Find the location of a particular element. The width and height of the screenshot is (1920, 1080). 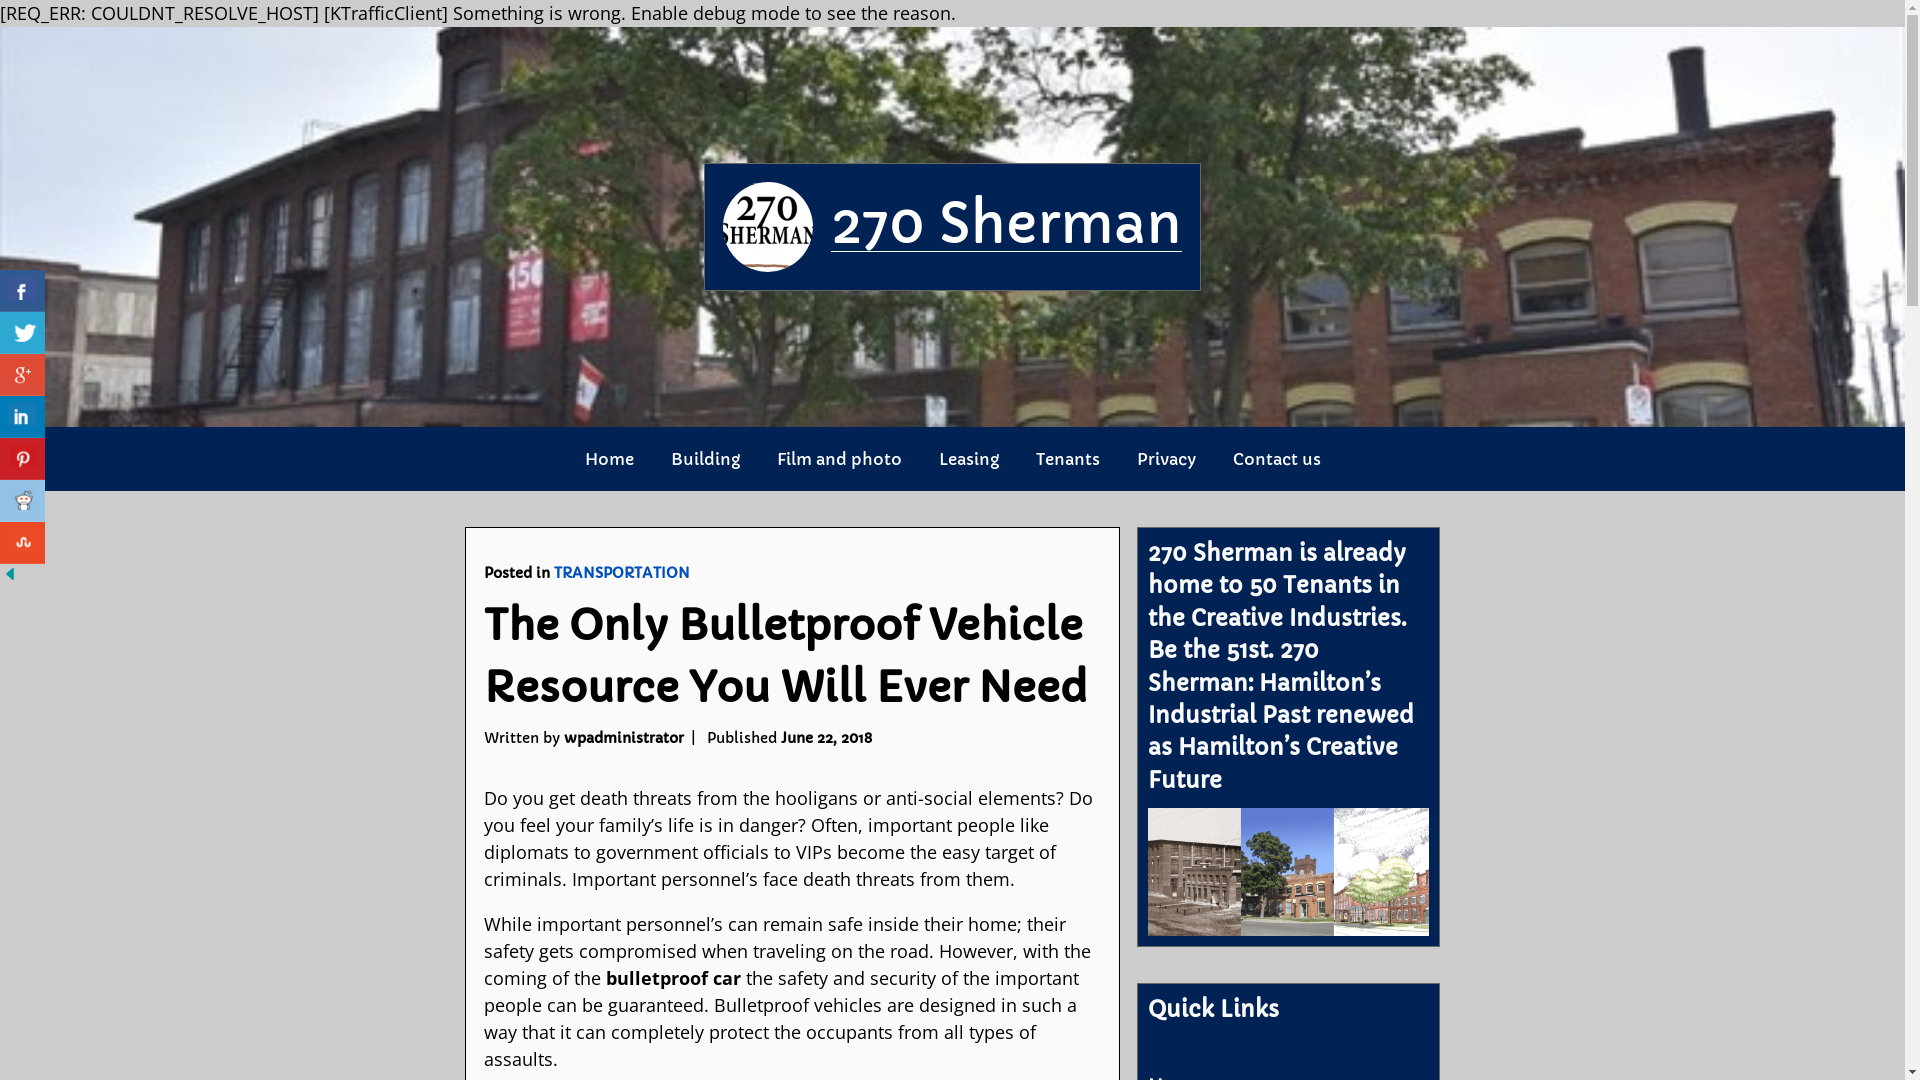

Share This With Your Friends is located at coordinates (25, 427).